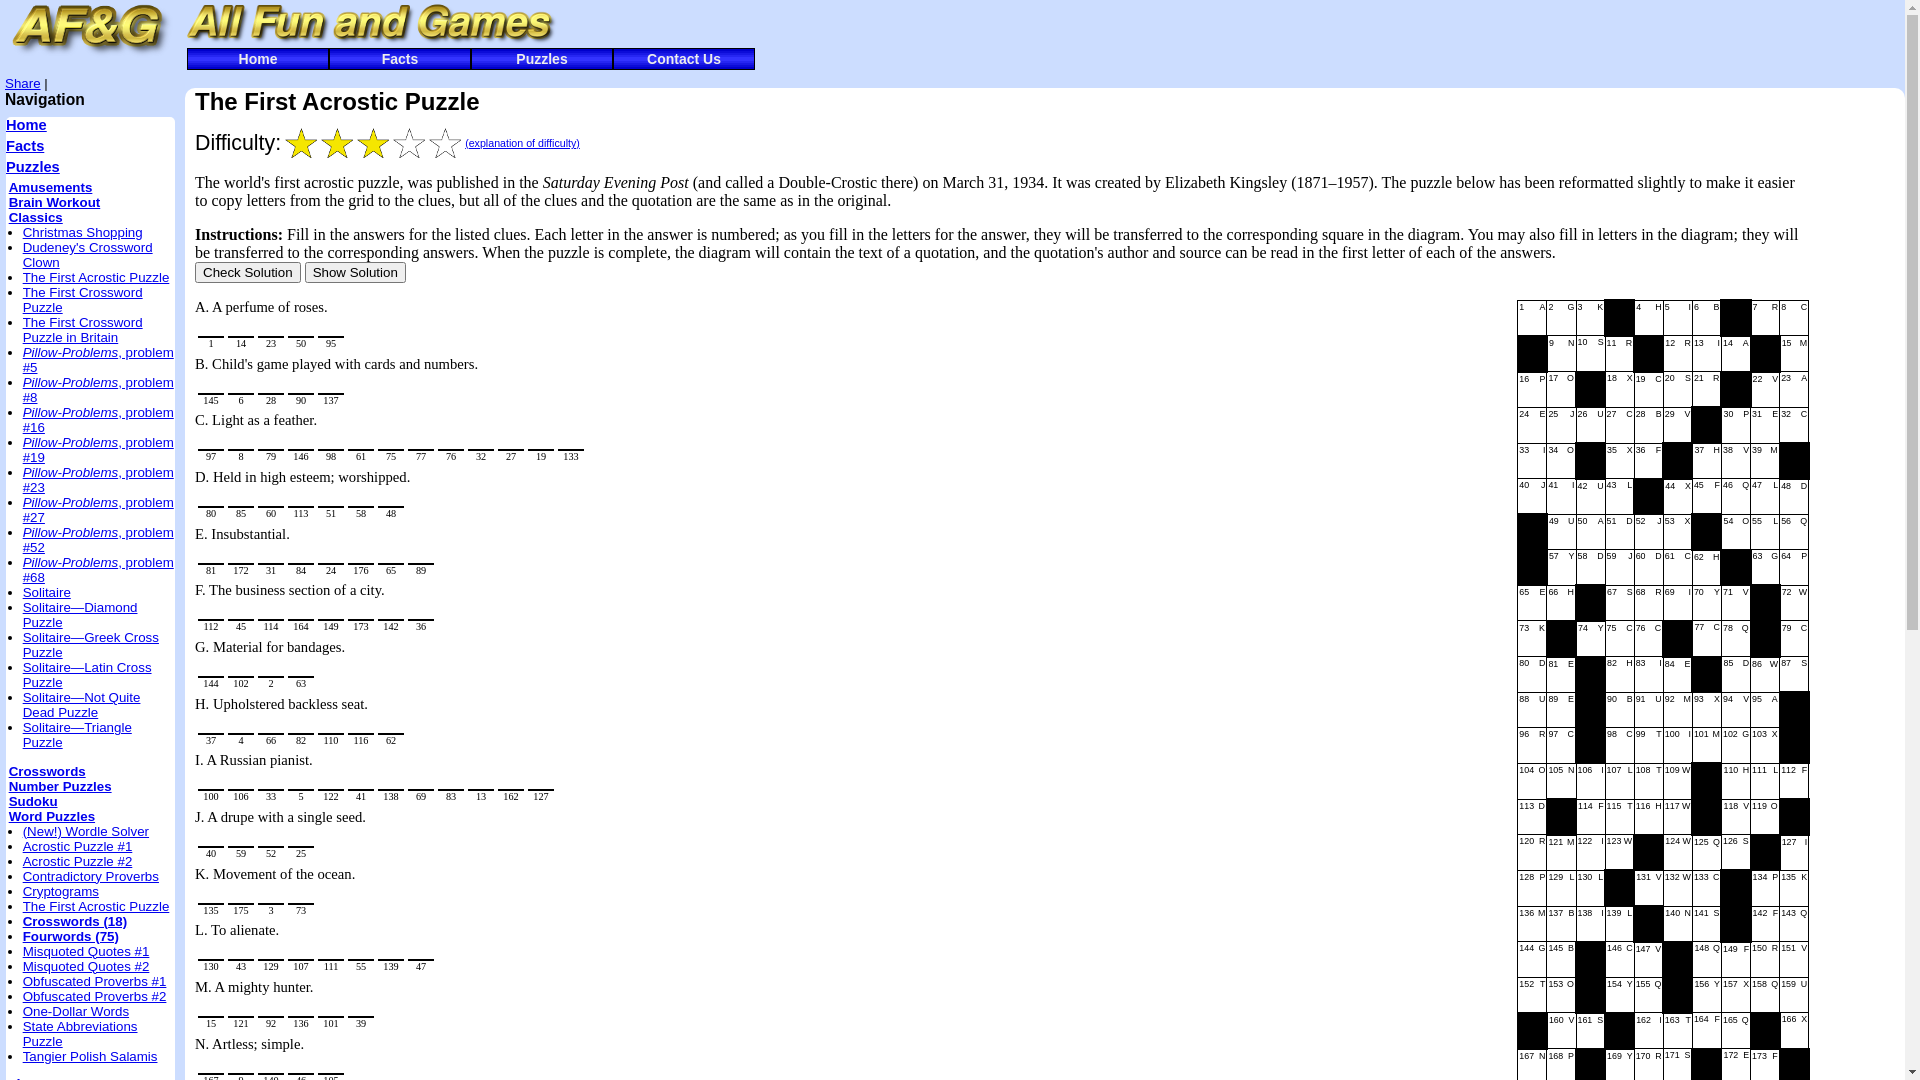 The image size is (1920, 1080). What do you see at coordinates (1562, 960) in the screenshot?
I see `145
B` at bounding box center [1562, 960].